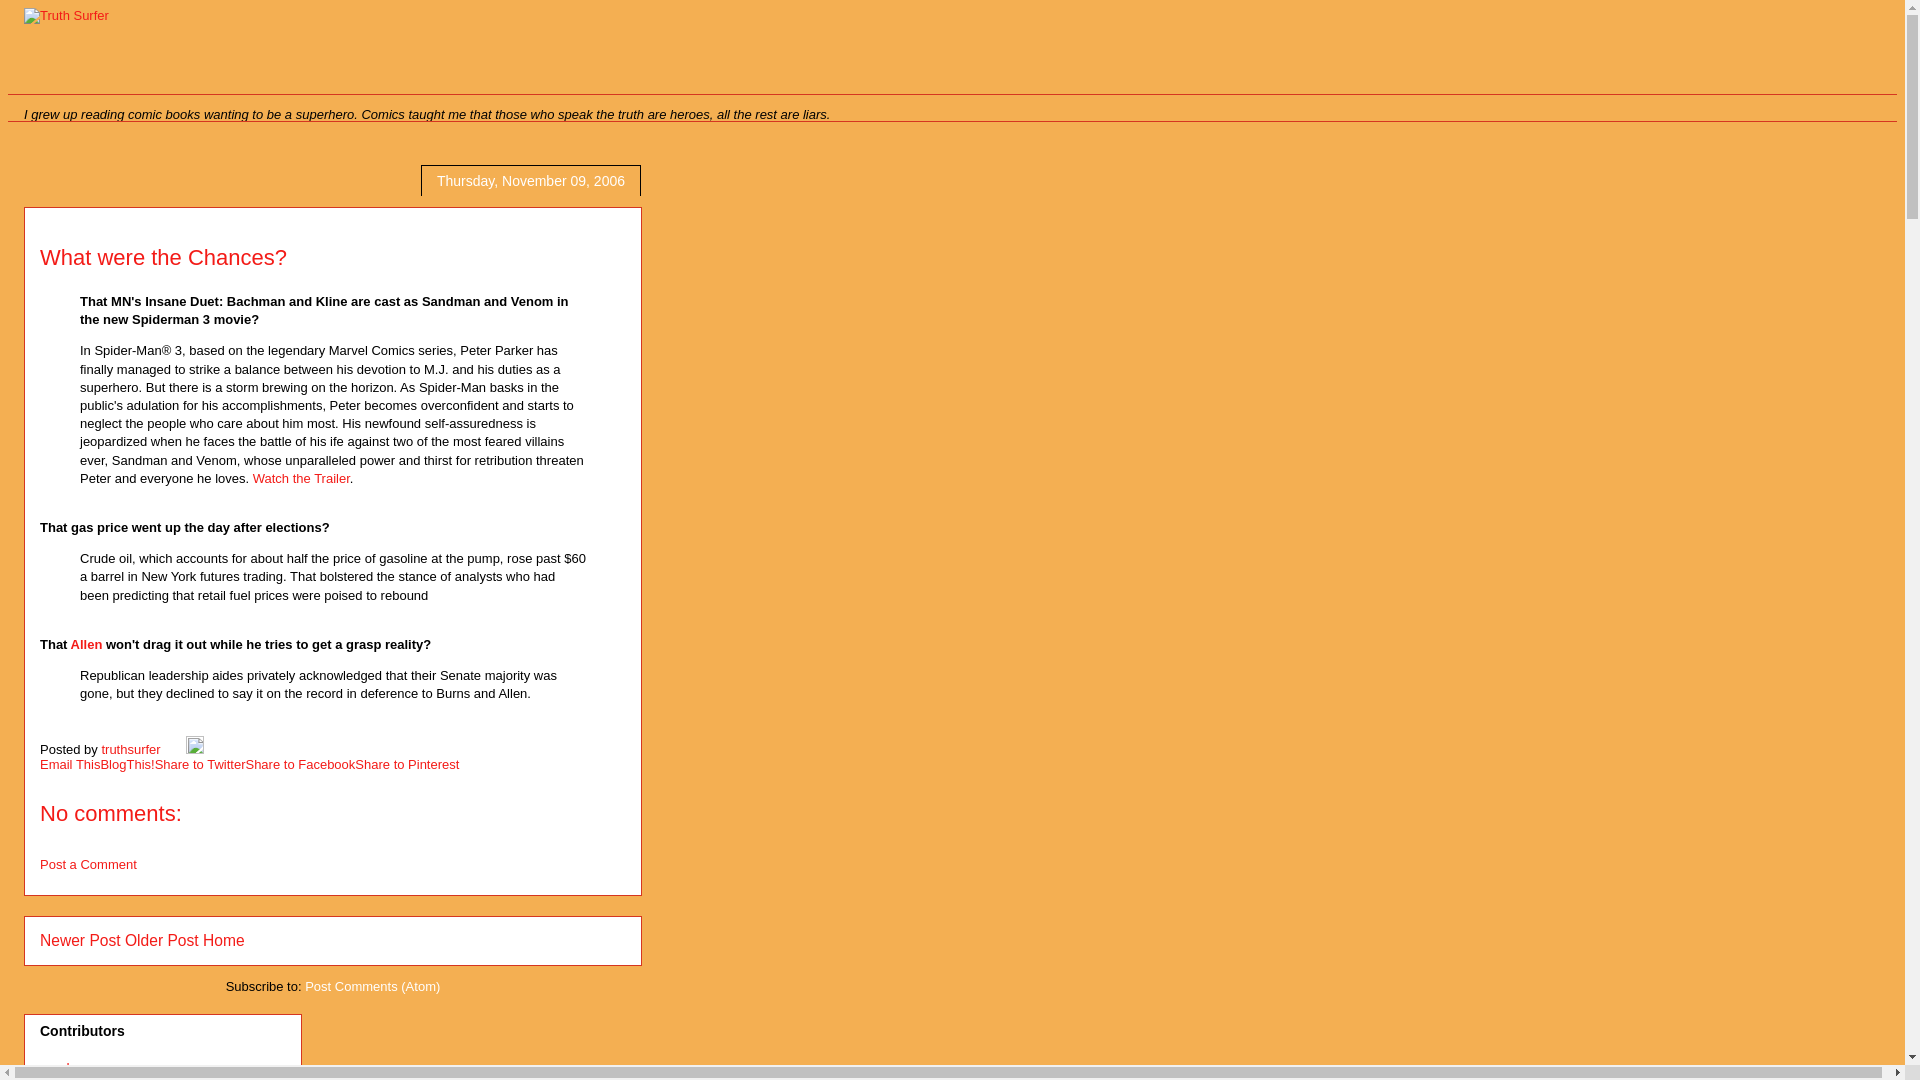  I want to click on Share to Twitter, so click(200, 764).